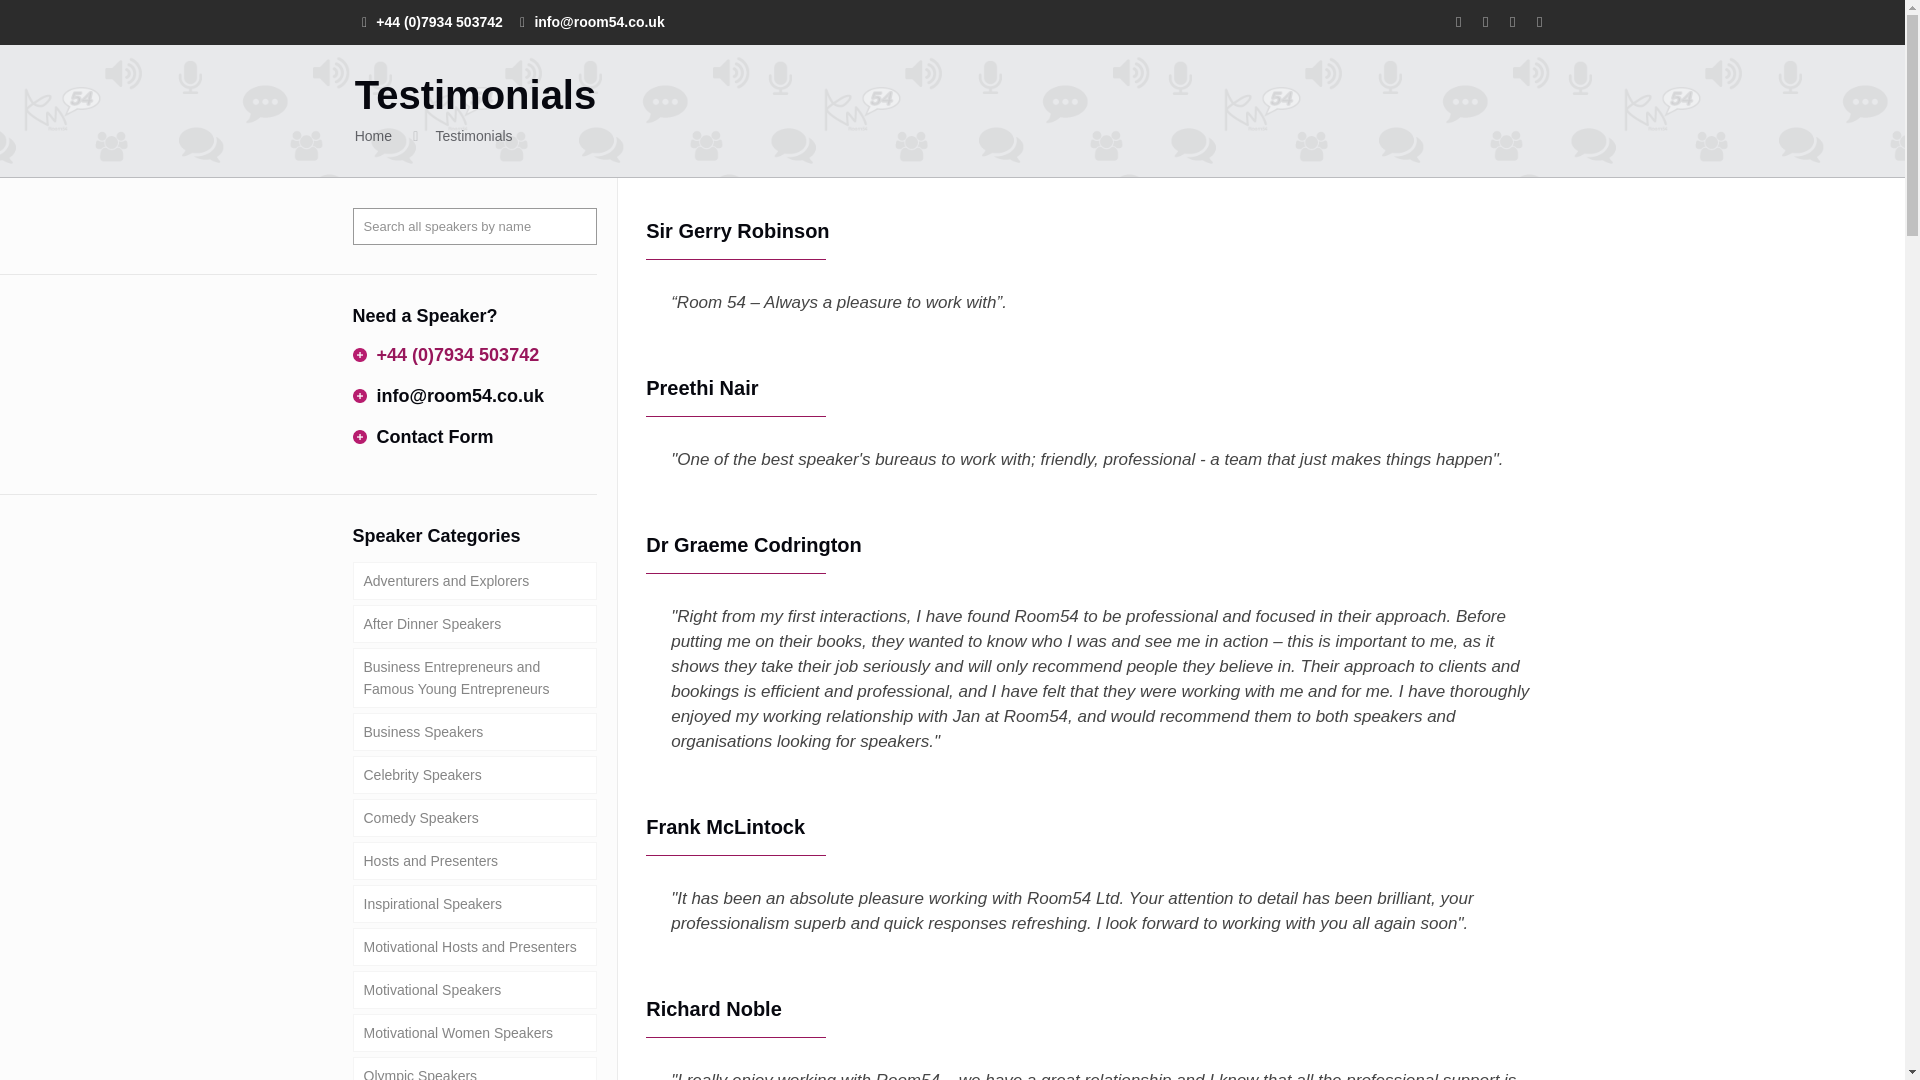 The width and height of the screenshot is (1920, 1080). What do you see at coordinates (473, 818) in the screenshot?
I see `Comedy Speakers` at bounding box center [473, 818].